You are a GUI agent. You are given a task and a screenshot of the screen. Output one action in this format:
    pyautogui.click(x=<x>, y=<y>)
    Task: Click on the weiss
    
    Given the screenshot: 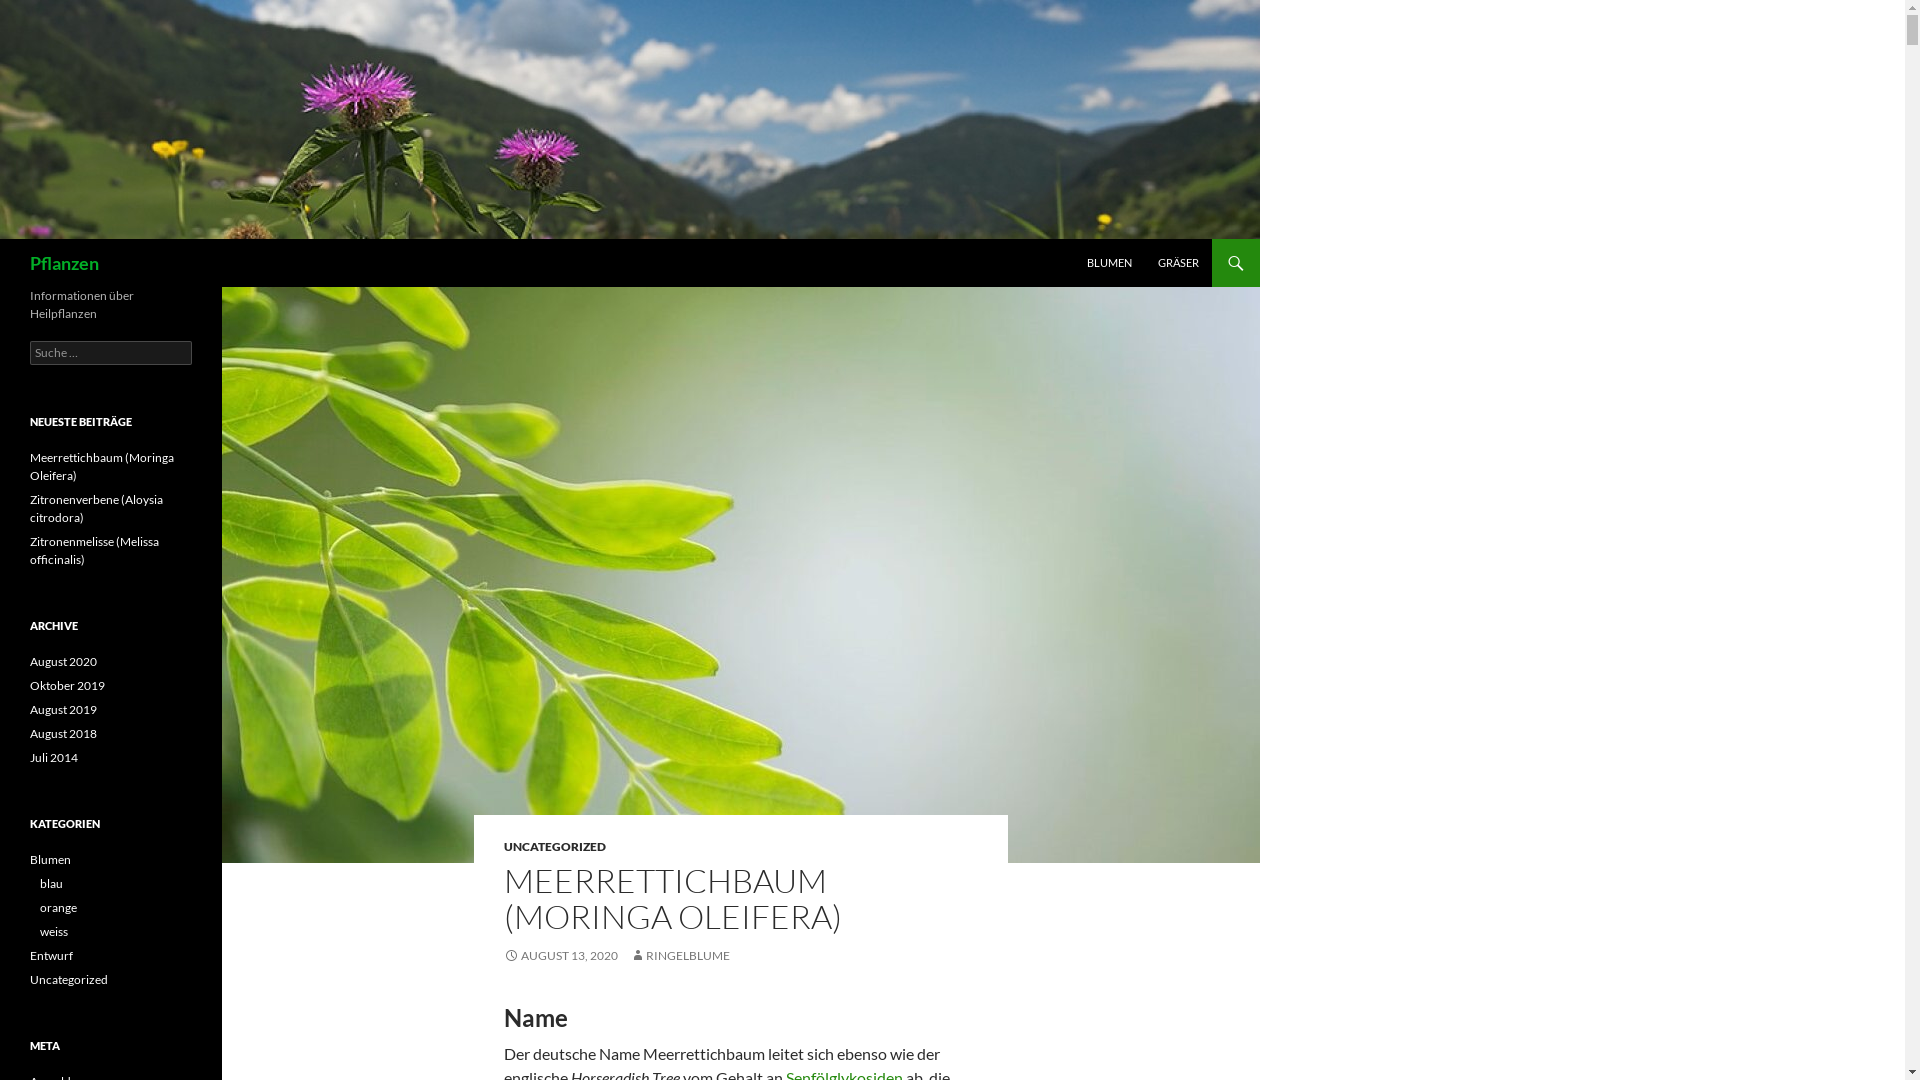 What is the action you would take?
    pyautogui.click(x=54, y=932)
    